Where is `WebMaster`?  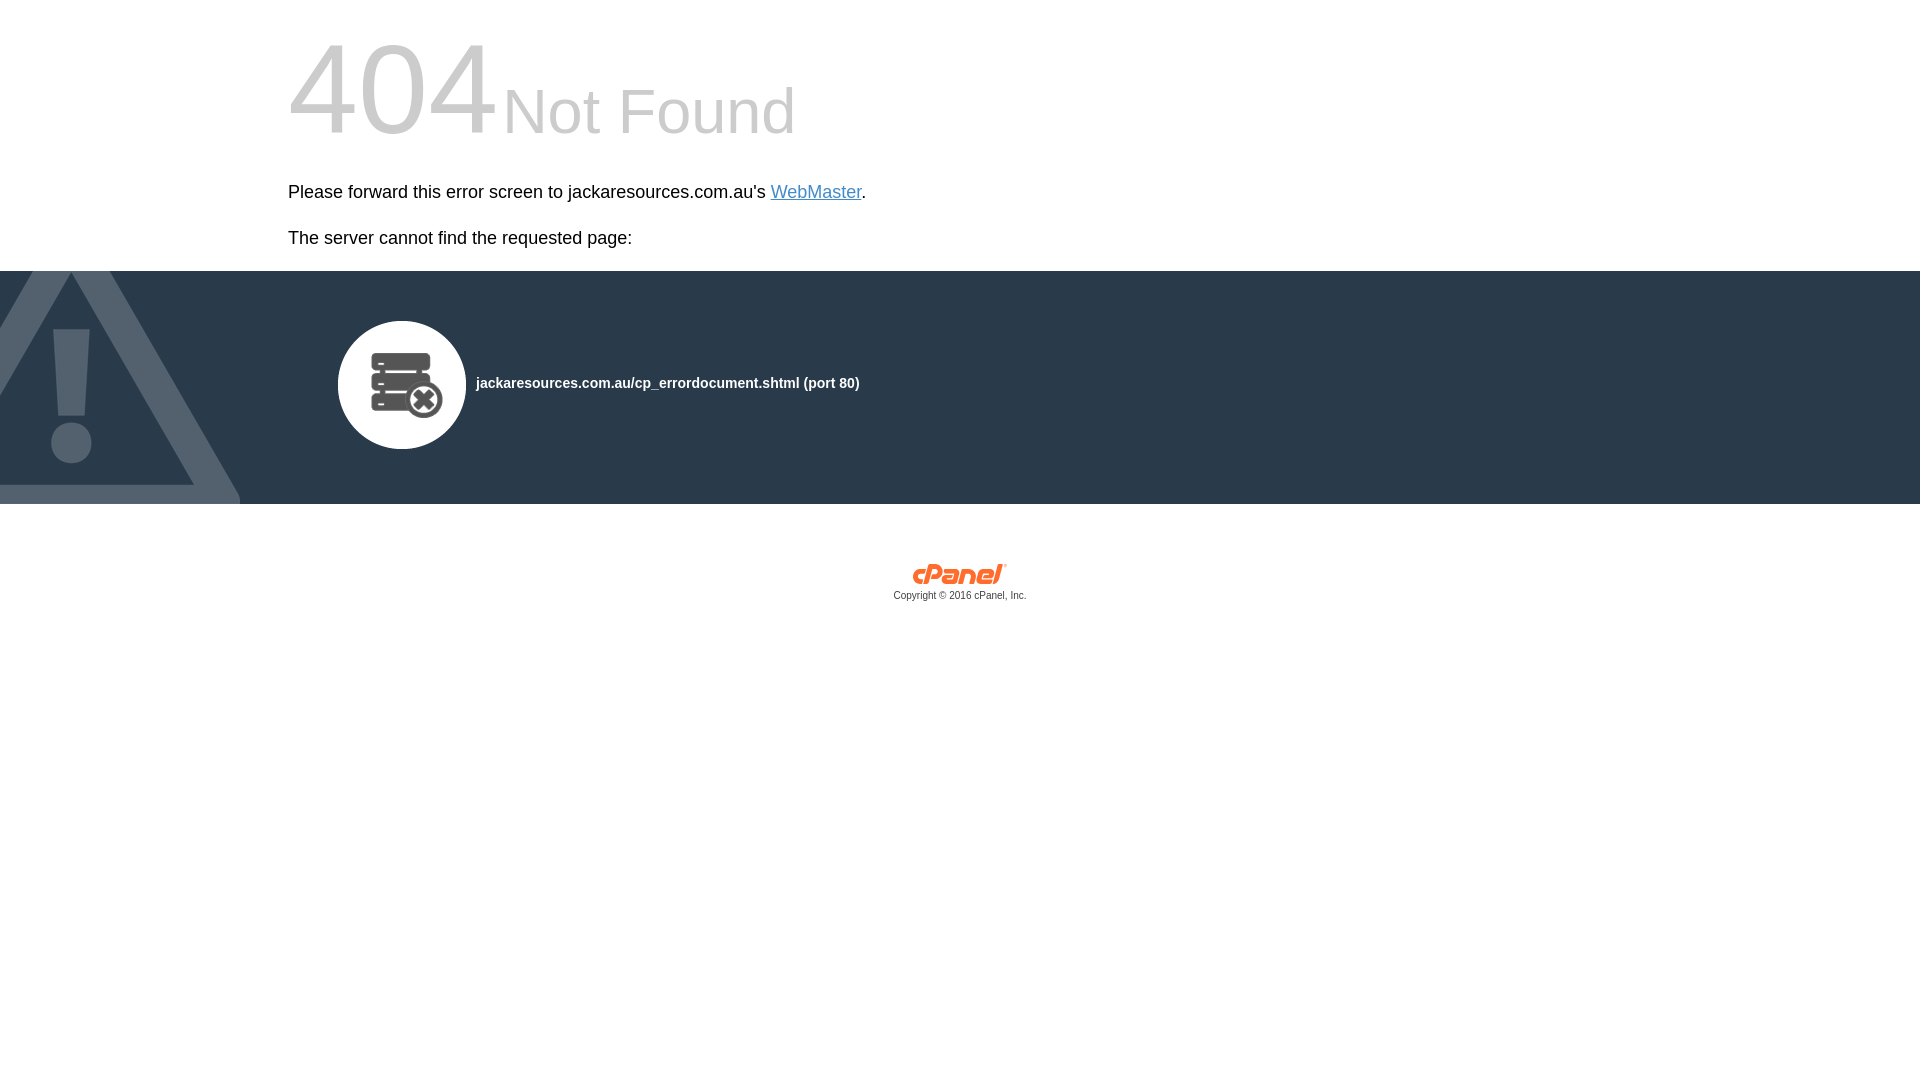
WebMaster is located at coordinates (816, 192).